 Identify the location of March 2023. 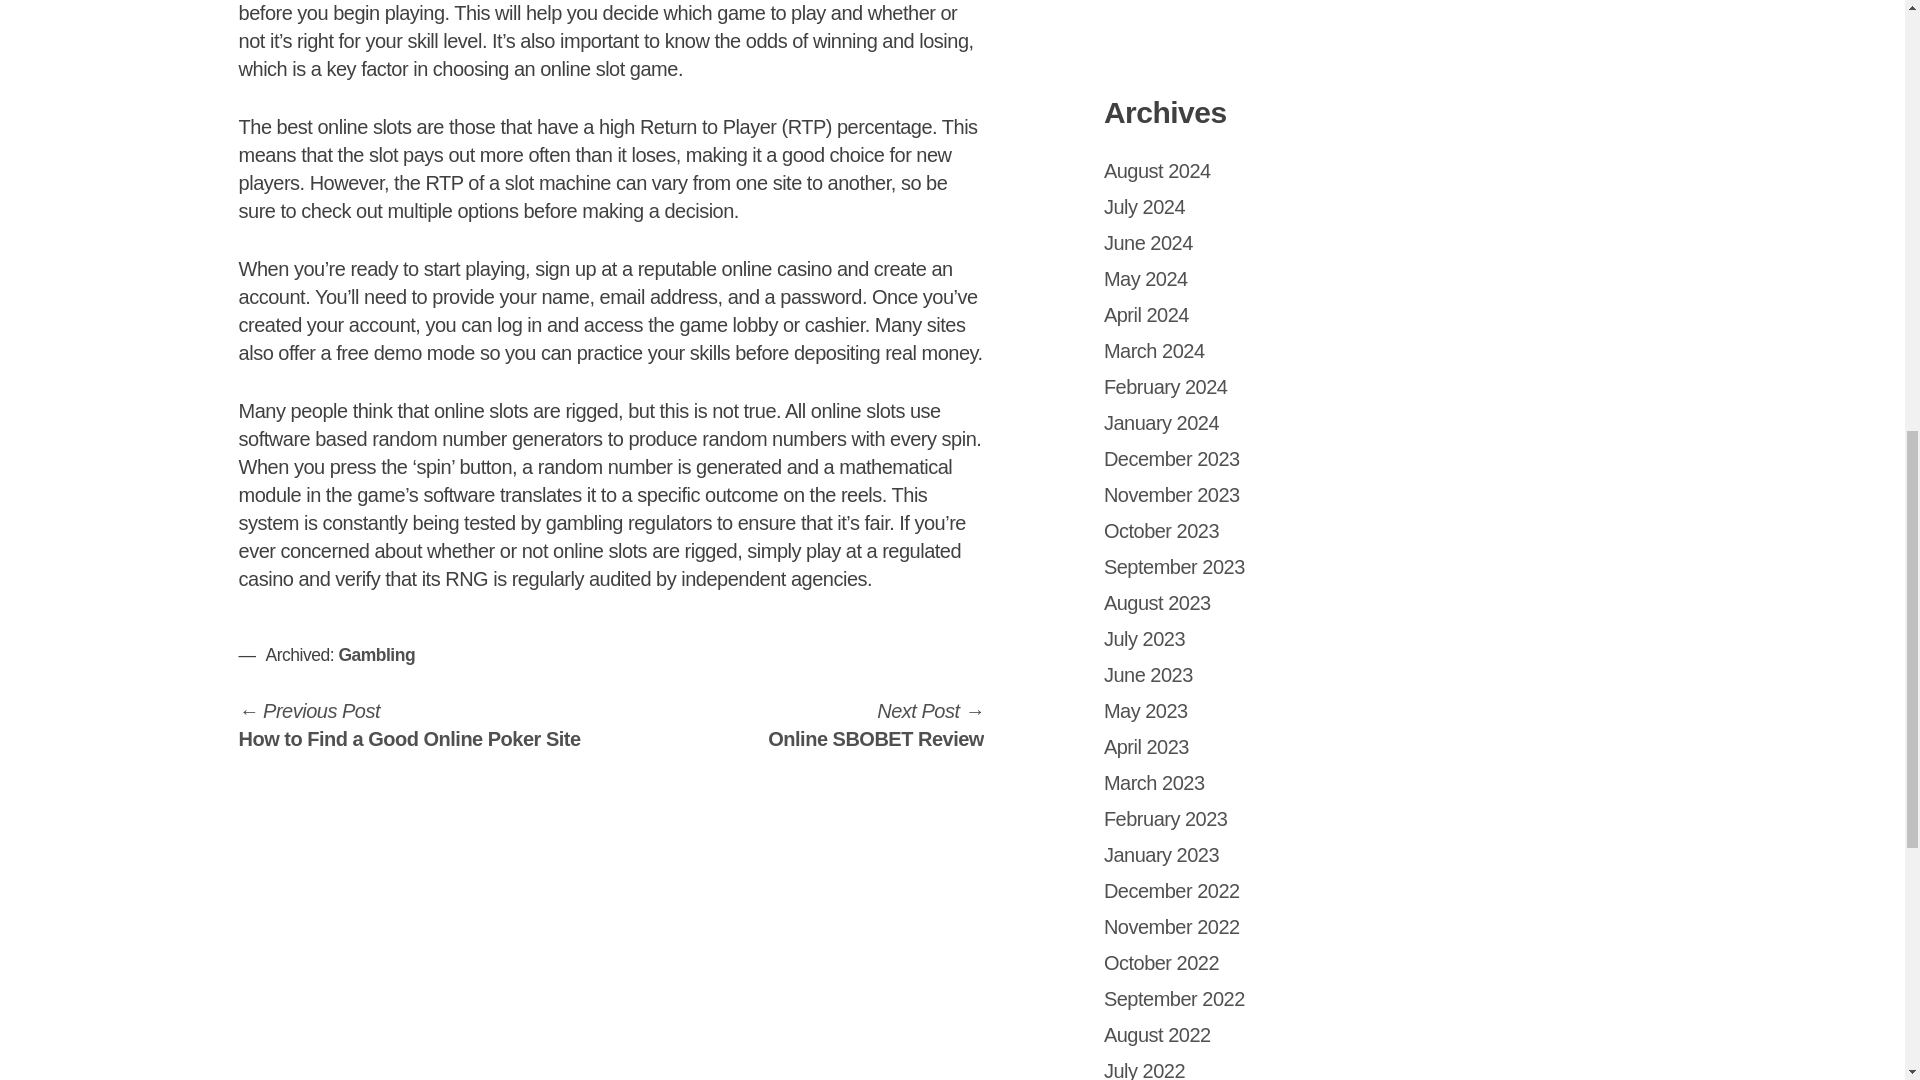
(1162, 530).